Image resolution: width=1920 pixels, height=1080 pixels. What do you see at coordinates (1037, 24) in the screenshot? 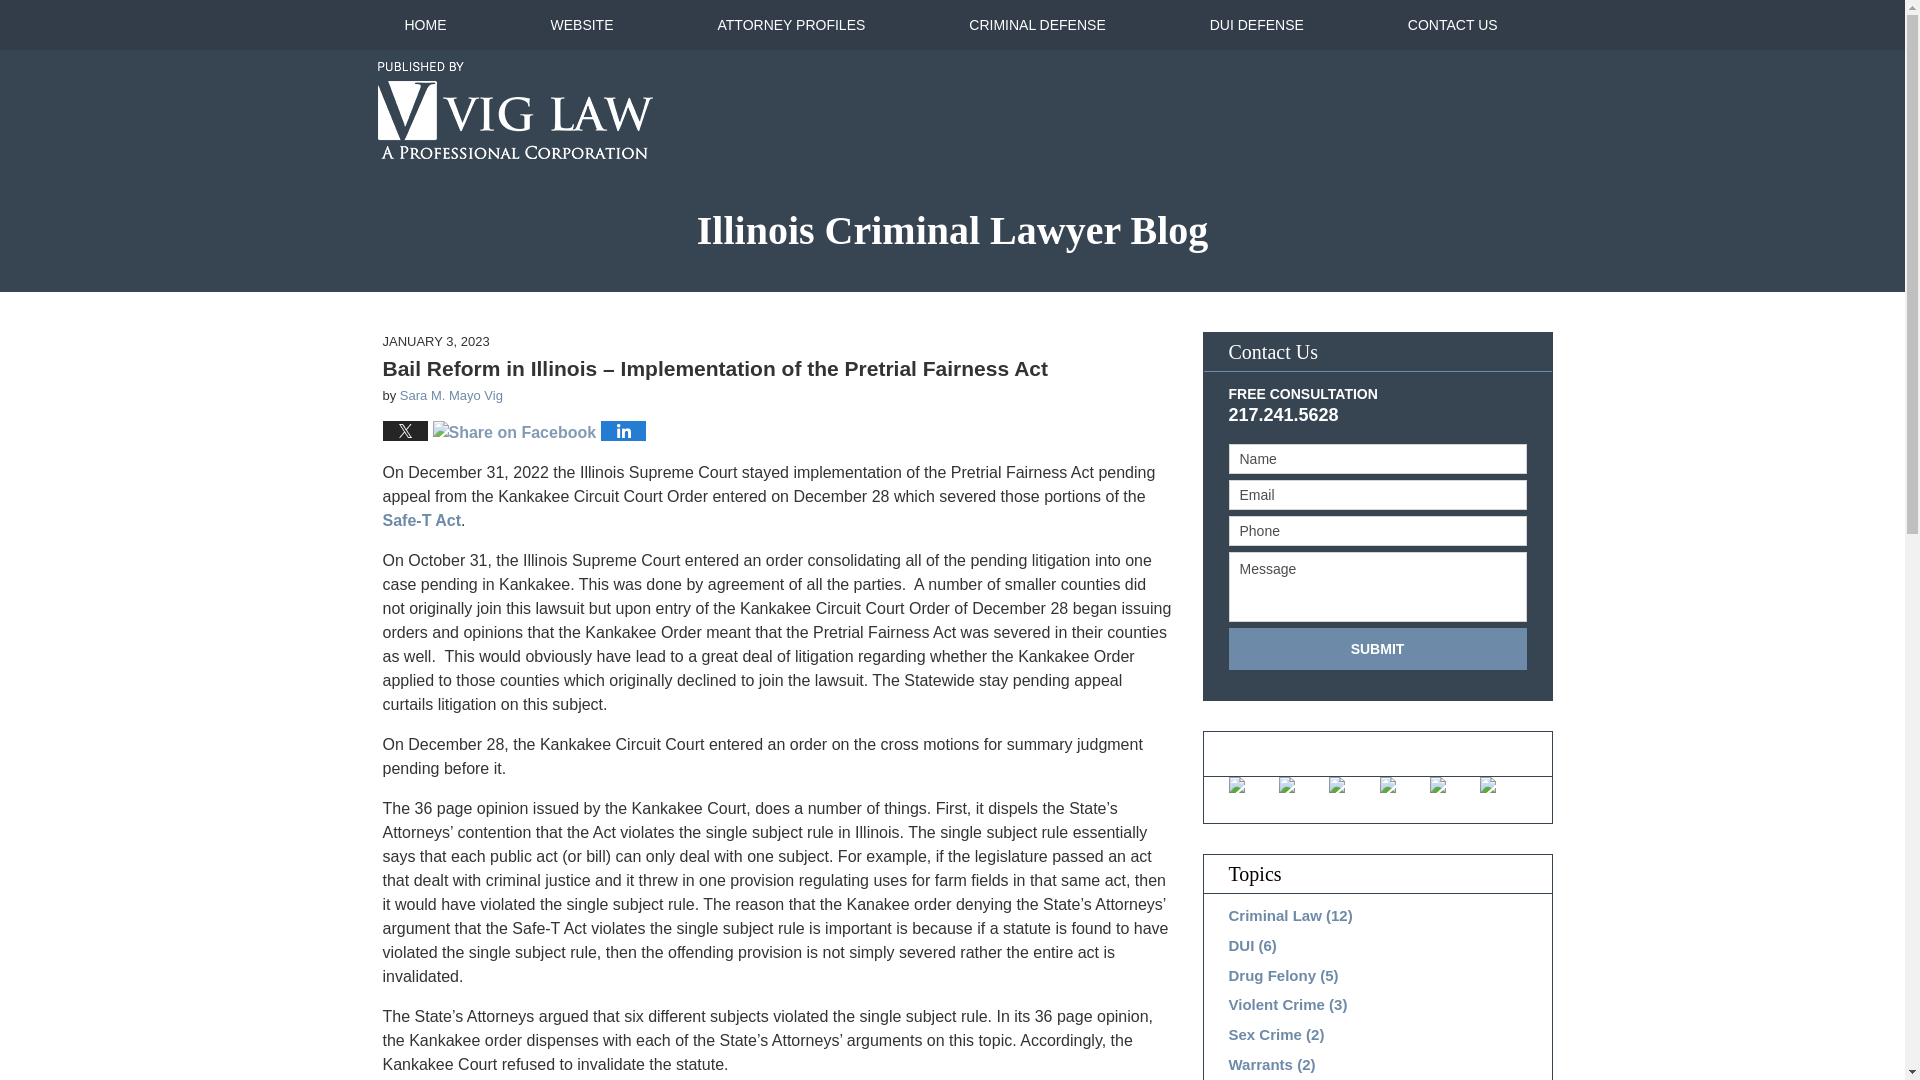
I see `CRIMINAL DEFENSE` at bounding box center [1037, 24].